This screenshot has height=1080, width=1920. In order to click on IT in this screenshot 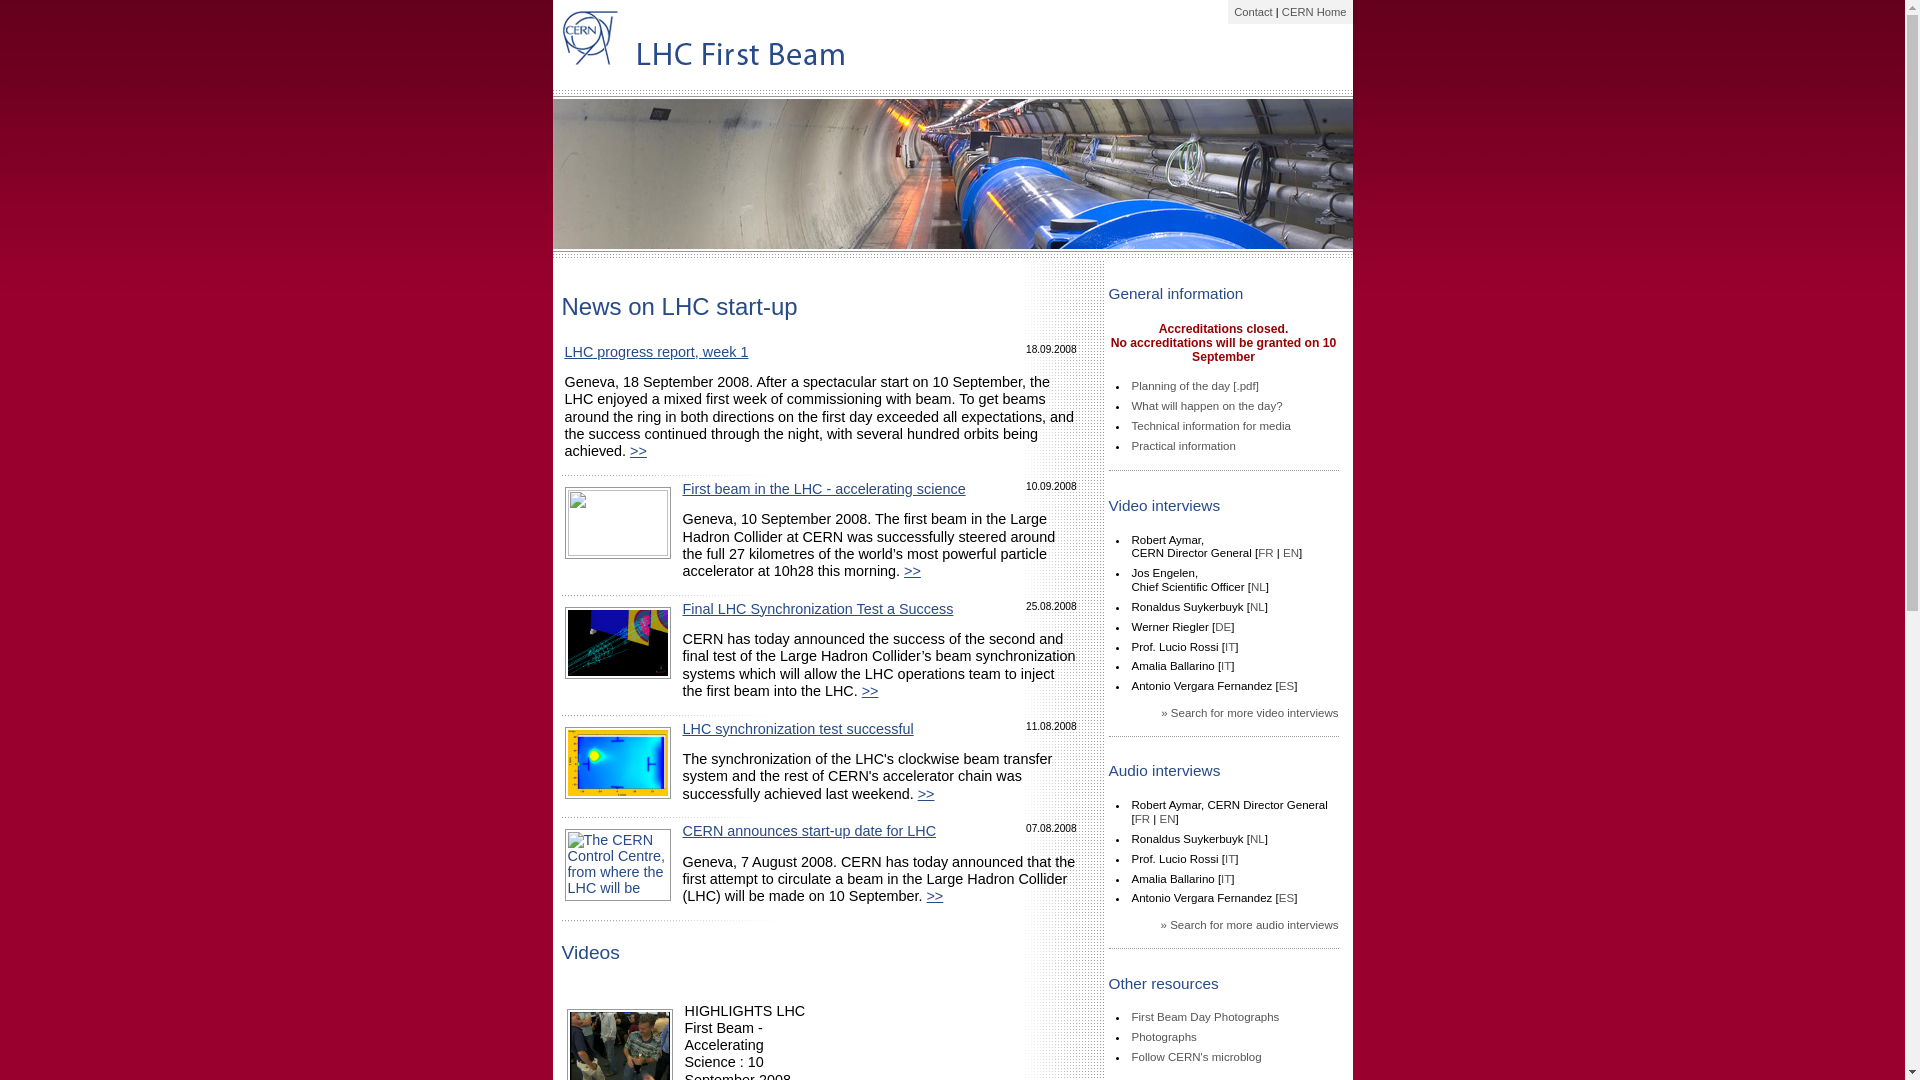, I will do `click(1226, 666)`.